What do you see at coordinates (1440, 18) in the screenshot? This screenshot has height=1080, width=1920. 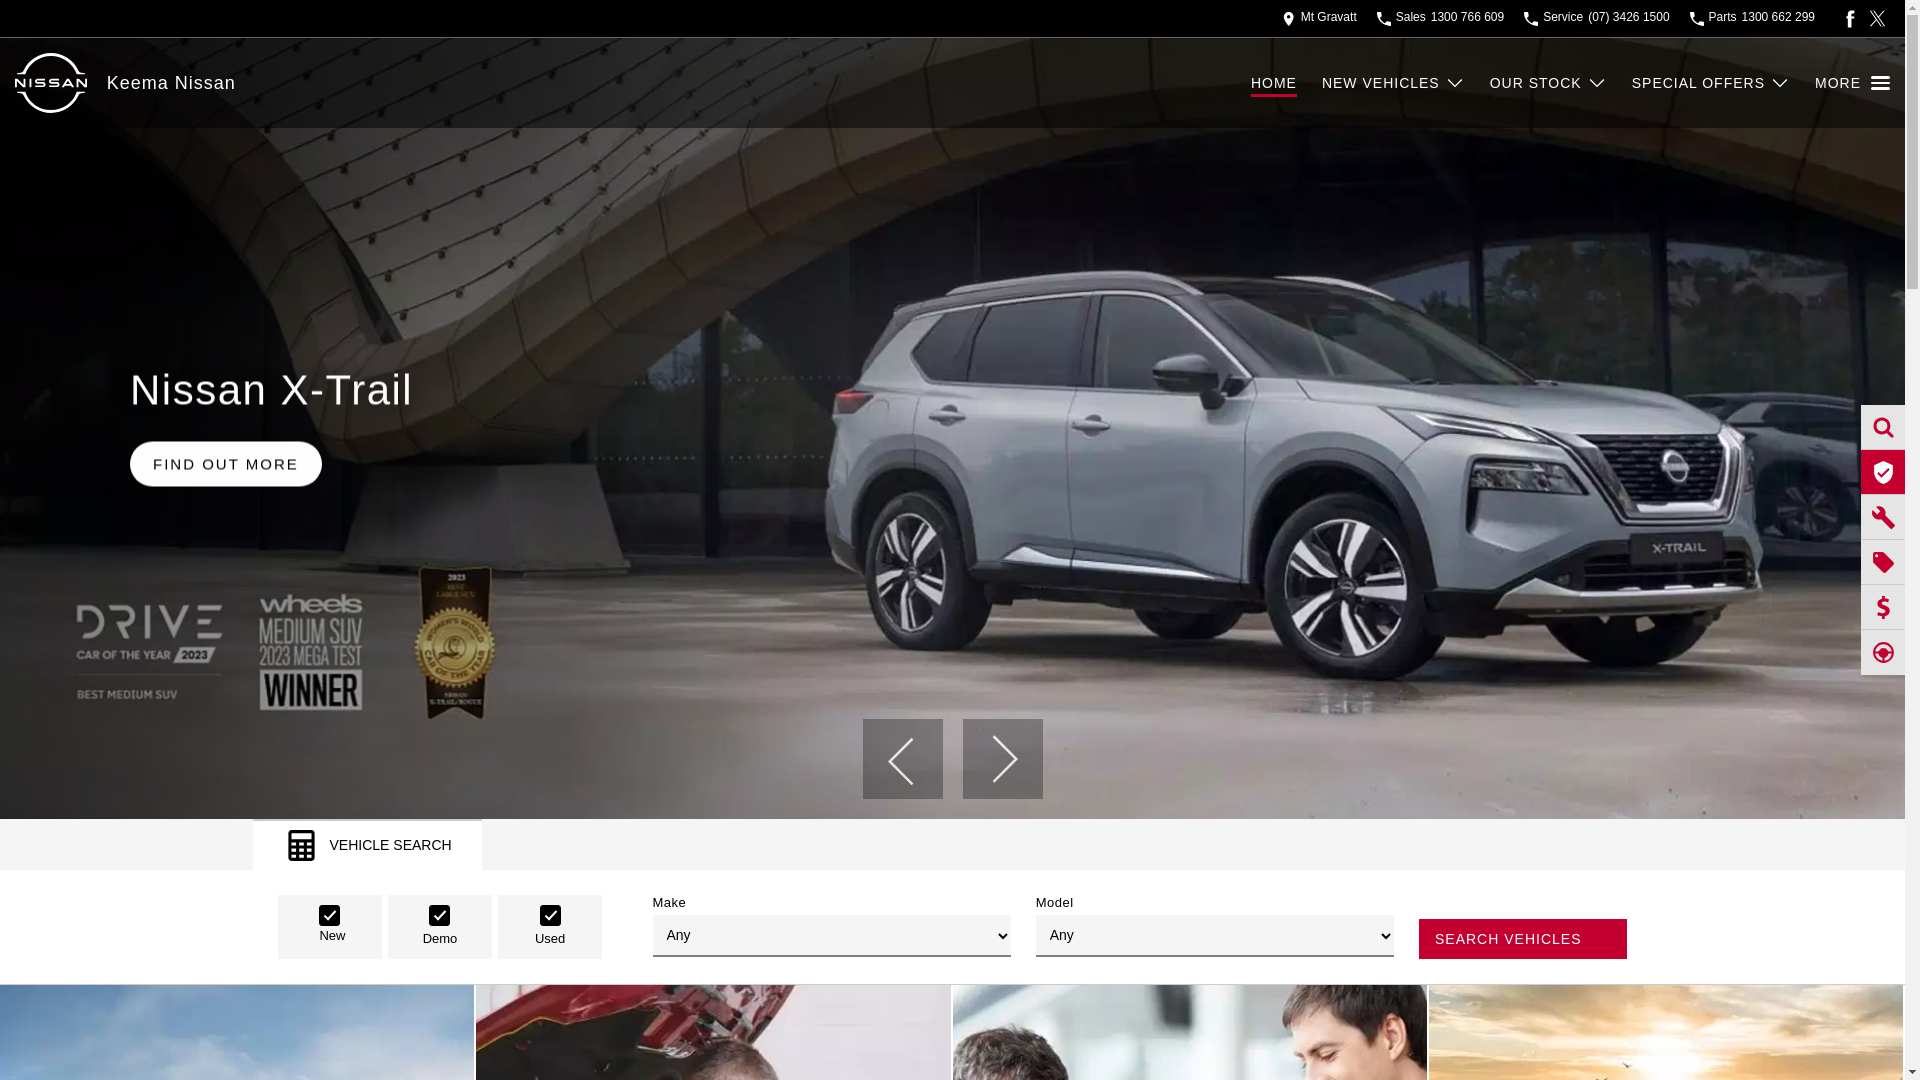 I see `Sales
1300 766 609` at bounding box center [1440, 18].